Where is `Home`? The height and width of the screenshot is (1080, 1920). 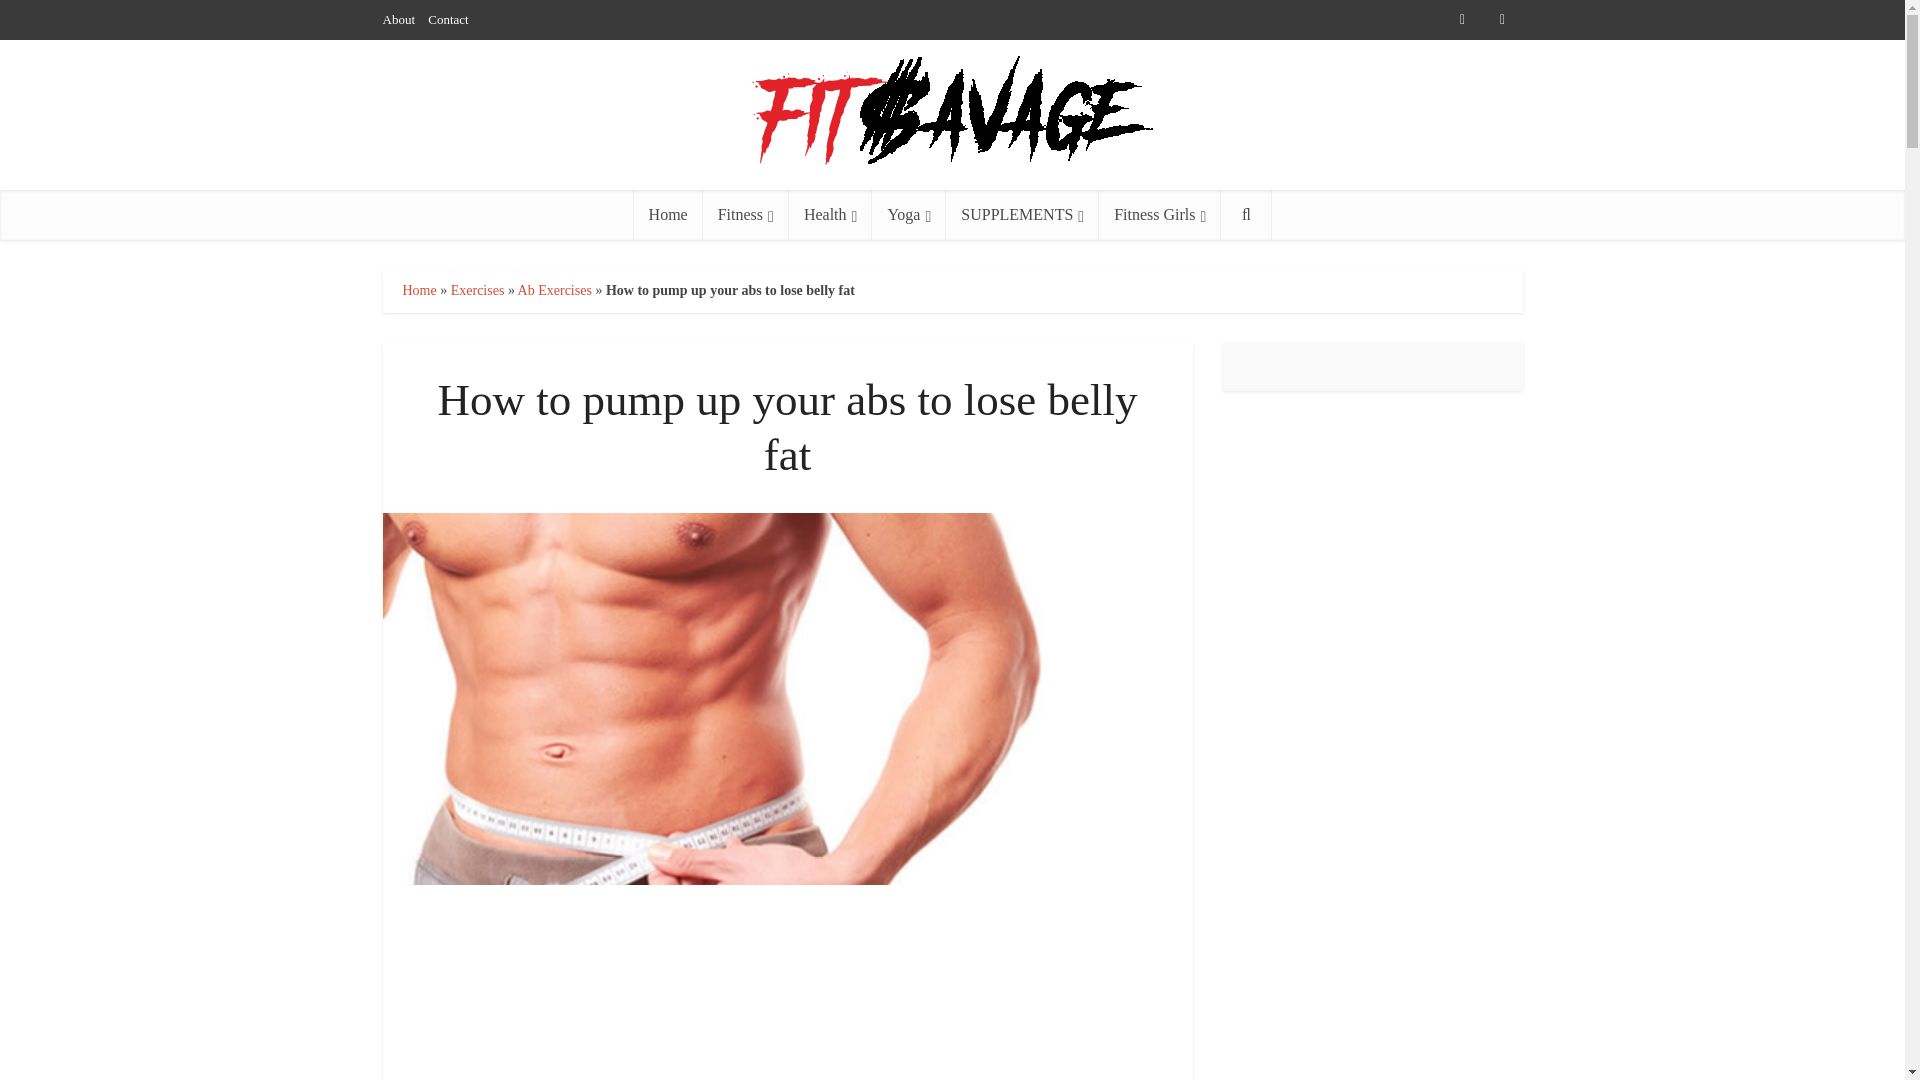
Home is located at coordinates (418, 290).